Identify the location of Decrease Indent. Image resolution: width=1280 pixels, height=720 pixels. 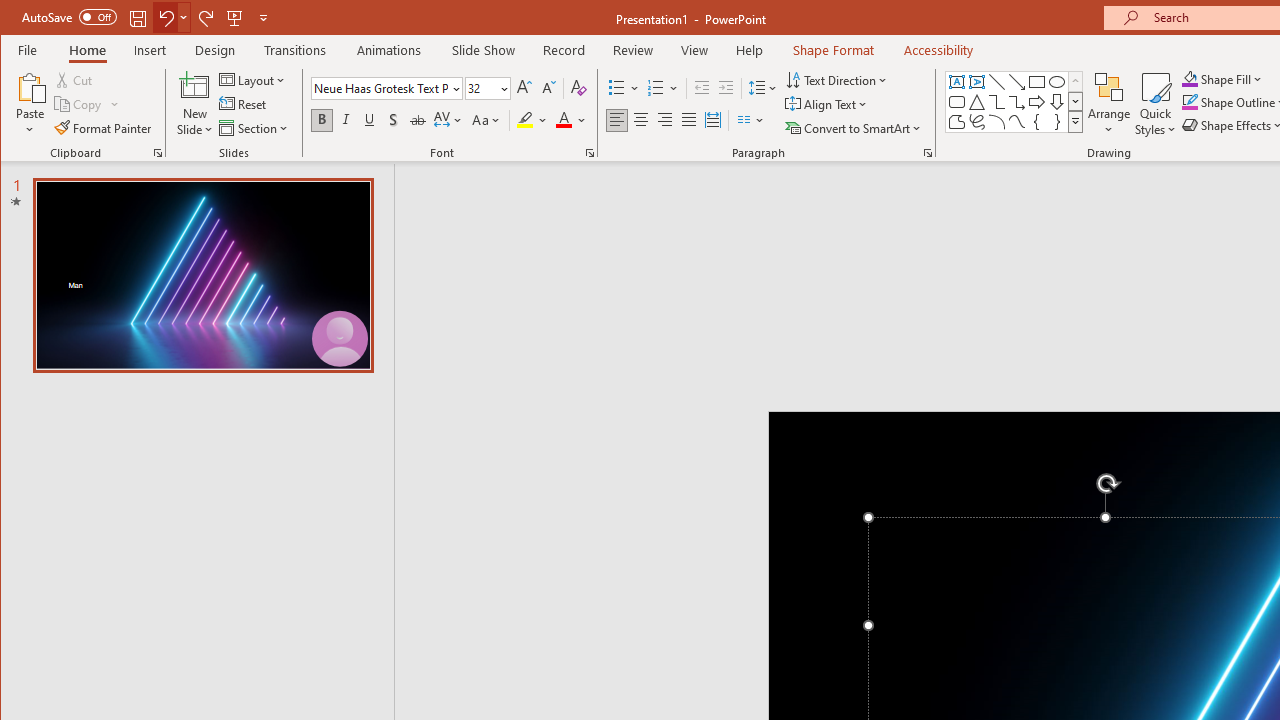
(702, 88).